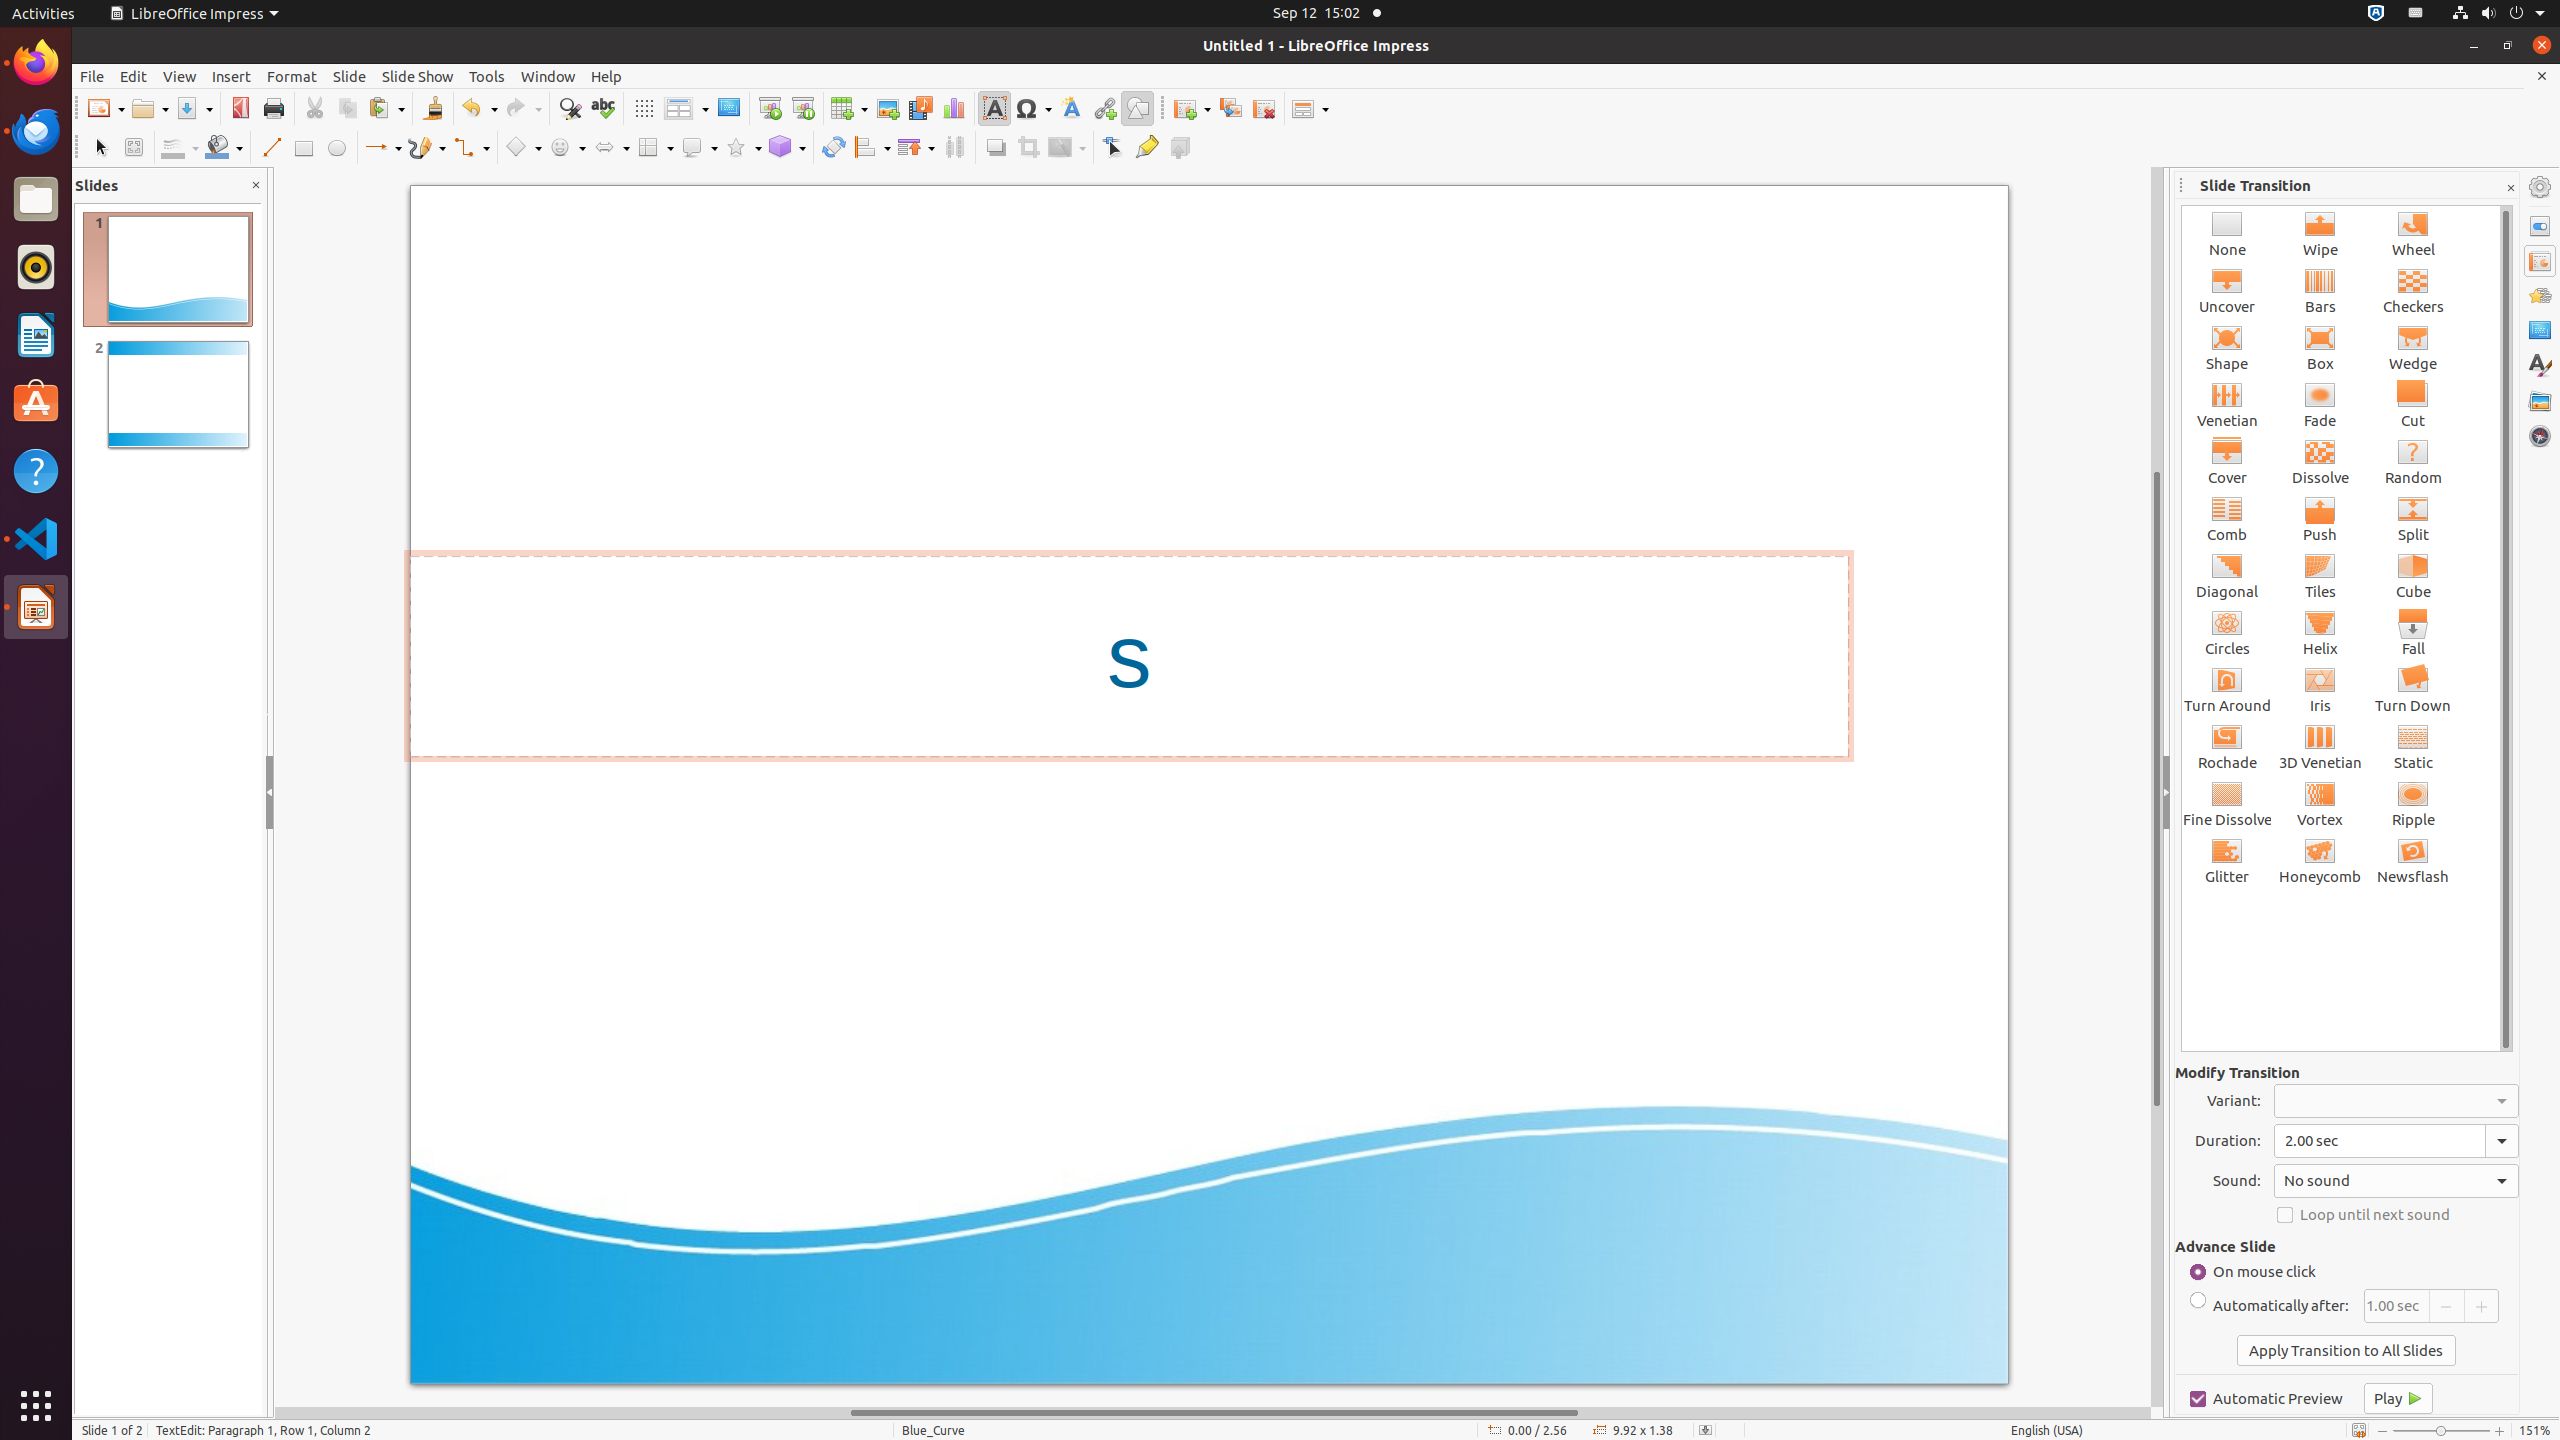 This screenshot has width=2560, height=1440. What do you see at coordinates (1213, 1413) in the screenshot?
I see `Horizontal scroll bar` at bounding box center [1213, 1413].